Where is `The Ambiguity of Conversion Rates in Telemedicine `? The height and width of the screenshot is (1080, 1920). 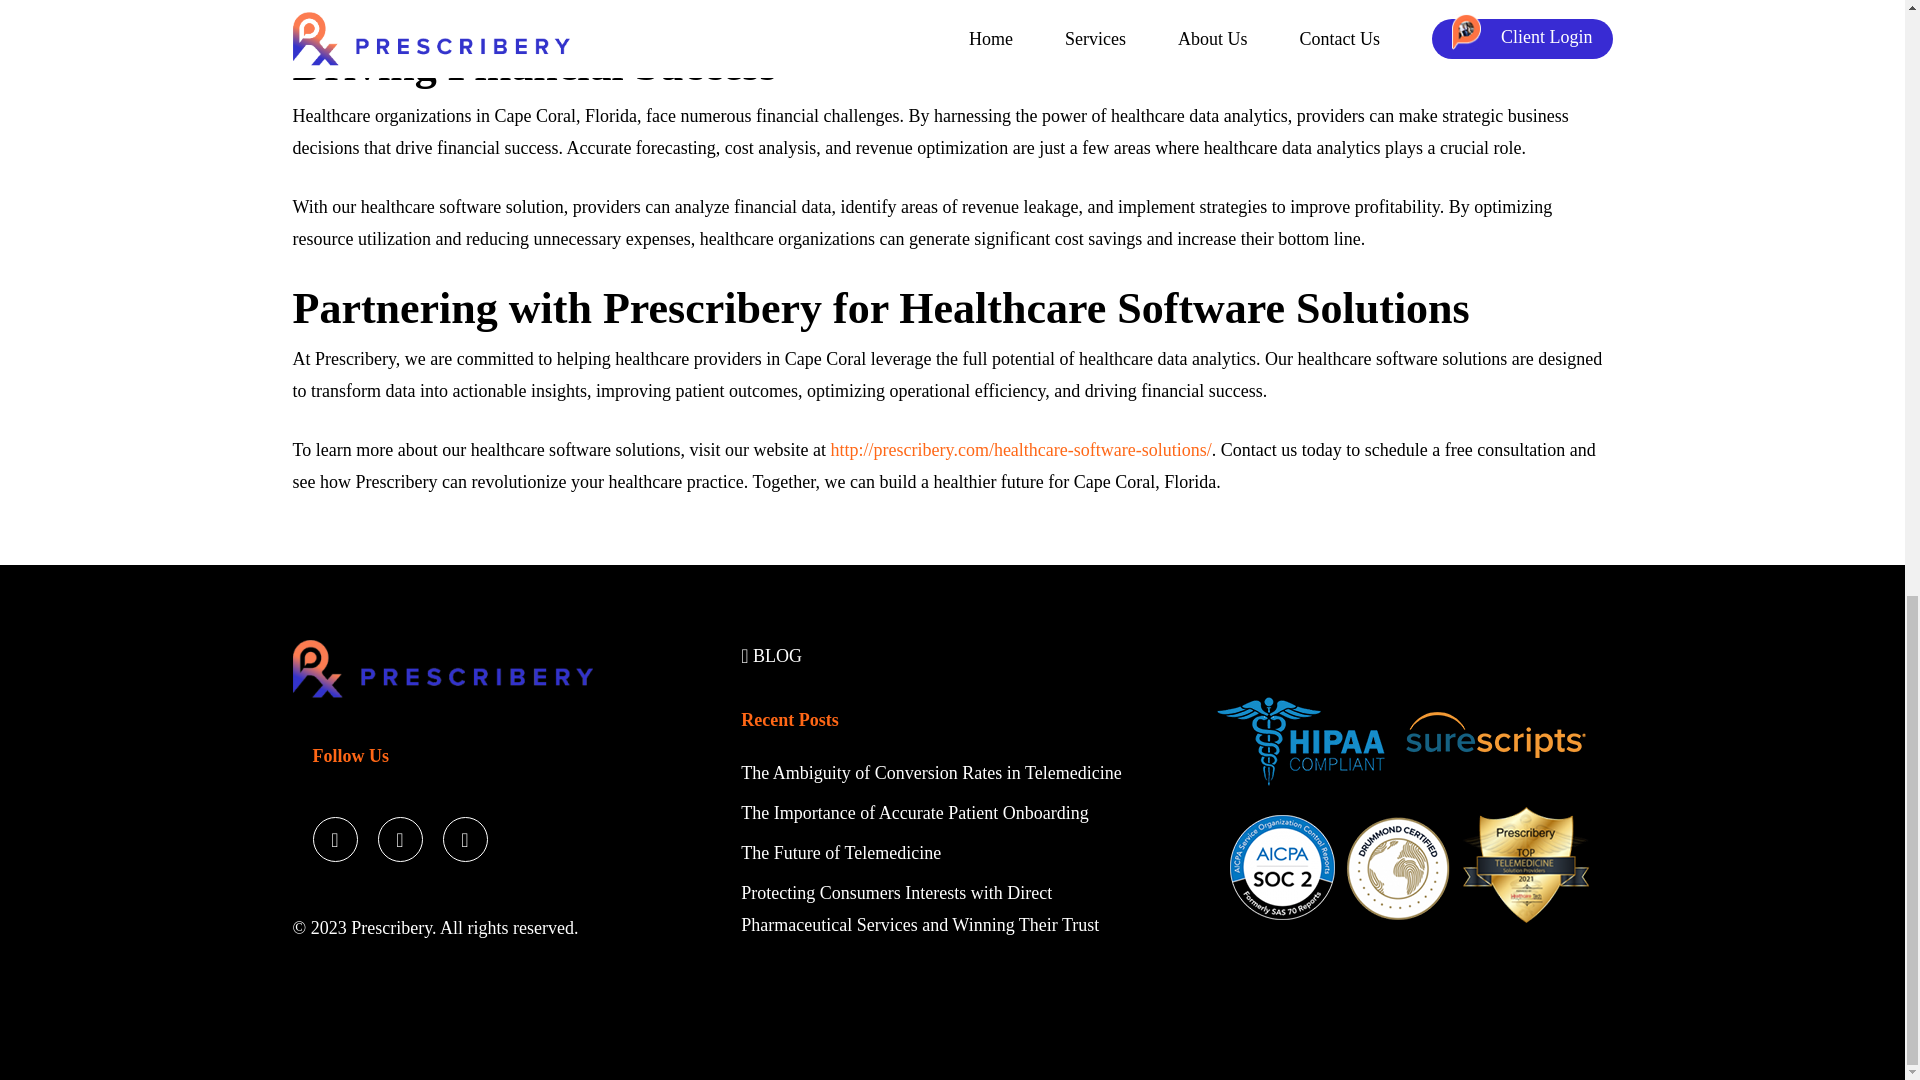 The Ambiguity of Conversion Rates in Telemedicine  is located at coordinates (933, 772).